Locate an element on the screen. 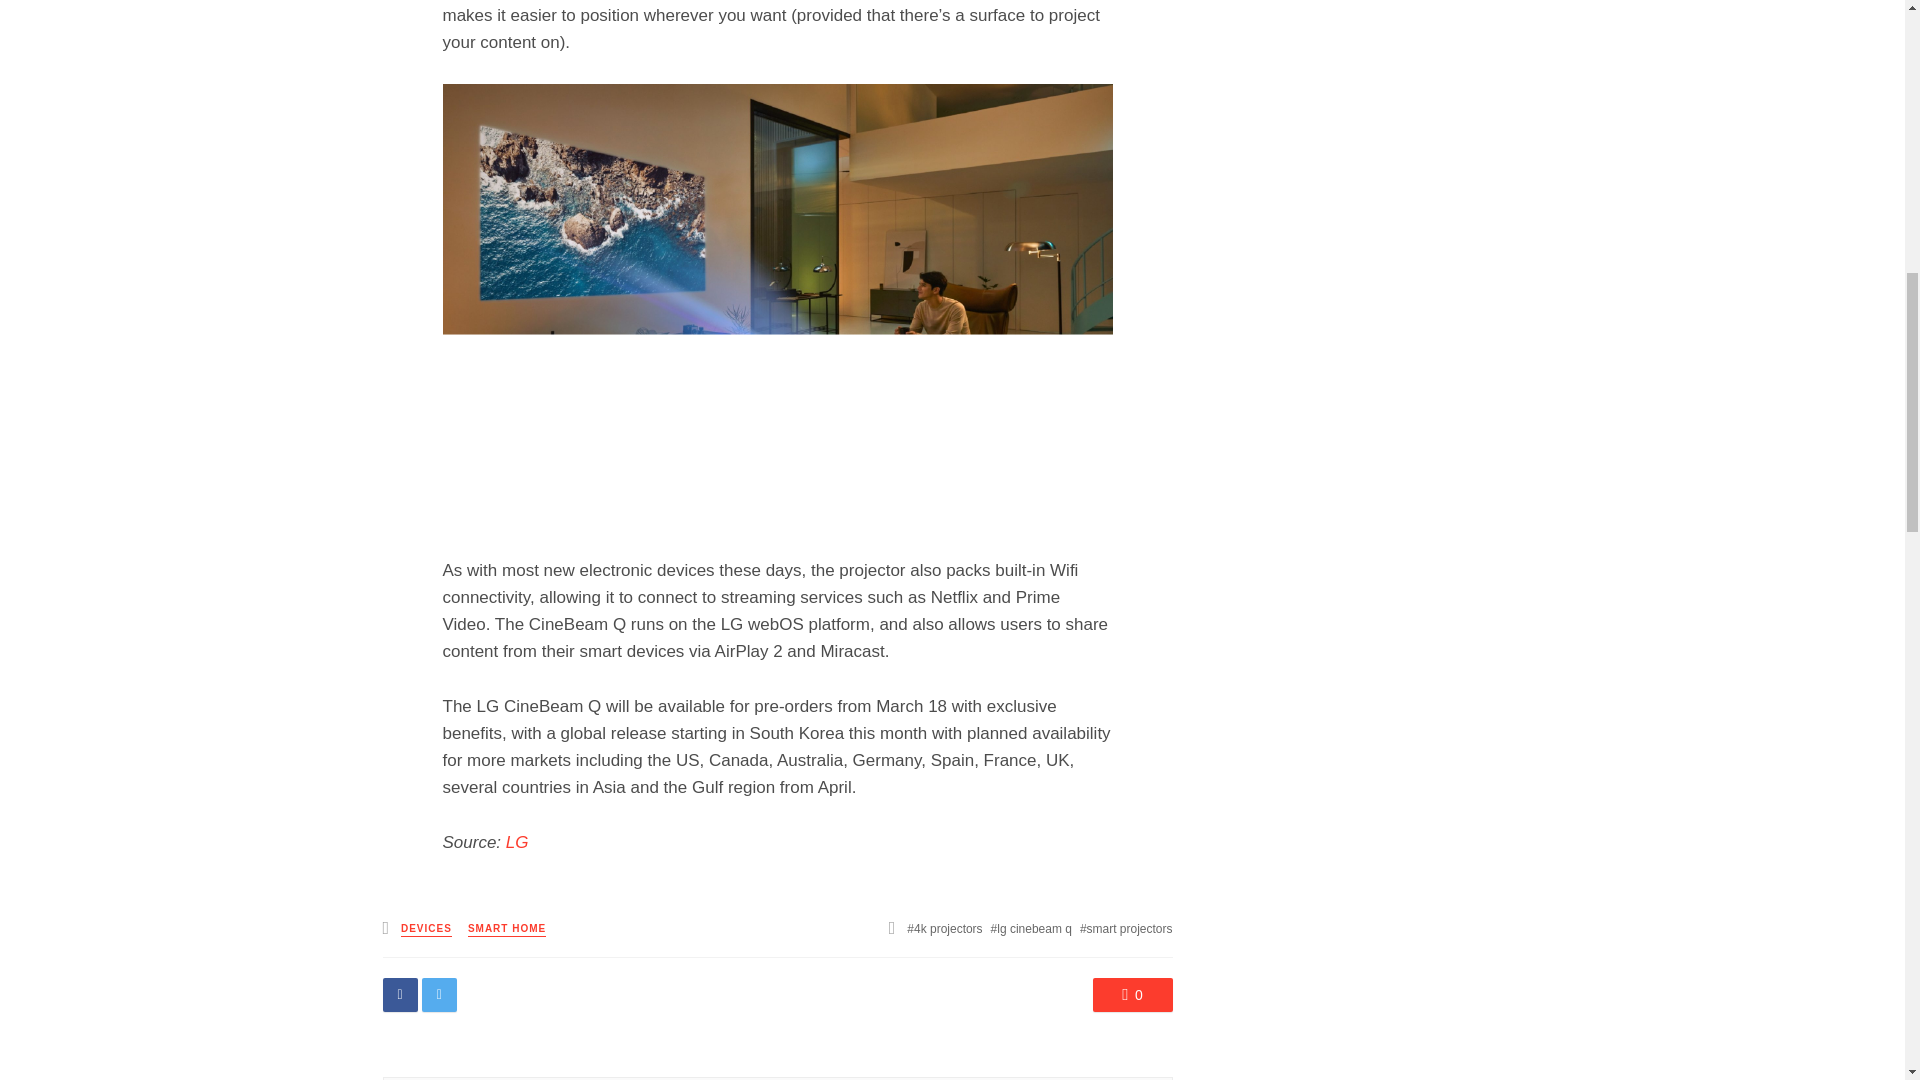 Image resolution: width=1920 pixels, height=1080 pixels. lg cinebeam q is located at coordinates (1030, 929).